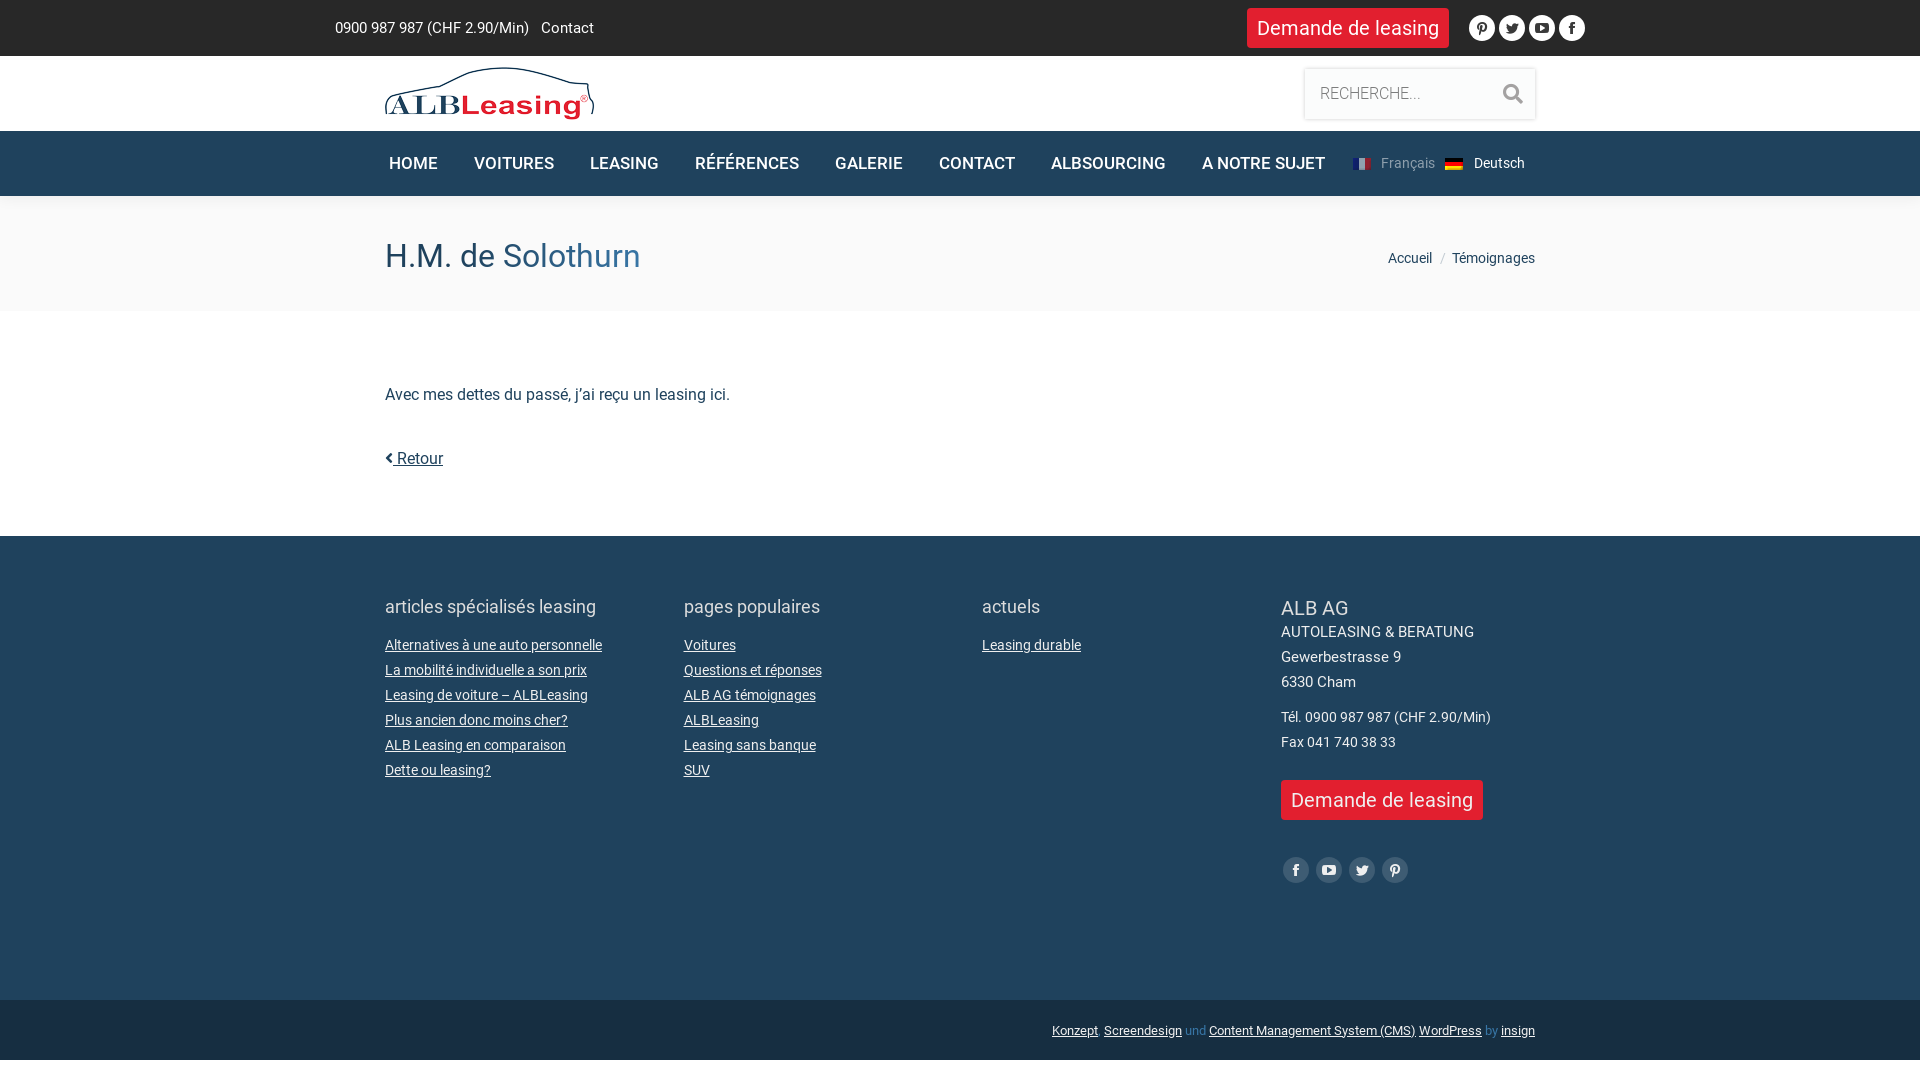  I want to click on GALERIE, so click(869, 164).